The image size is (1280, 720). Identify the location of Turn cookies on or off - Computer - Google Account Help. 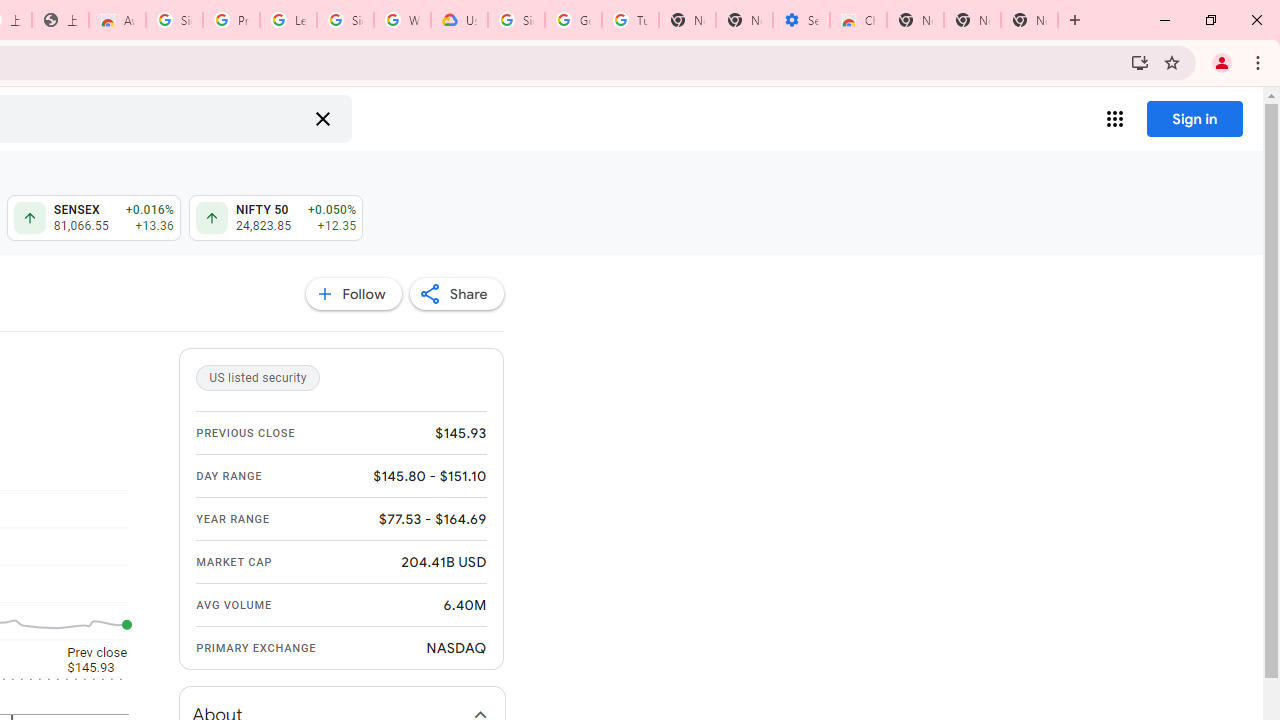
(630, 20).